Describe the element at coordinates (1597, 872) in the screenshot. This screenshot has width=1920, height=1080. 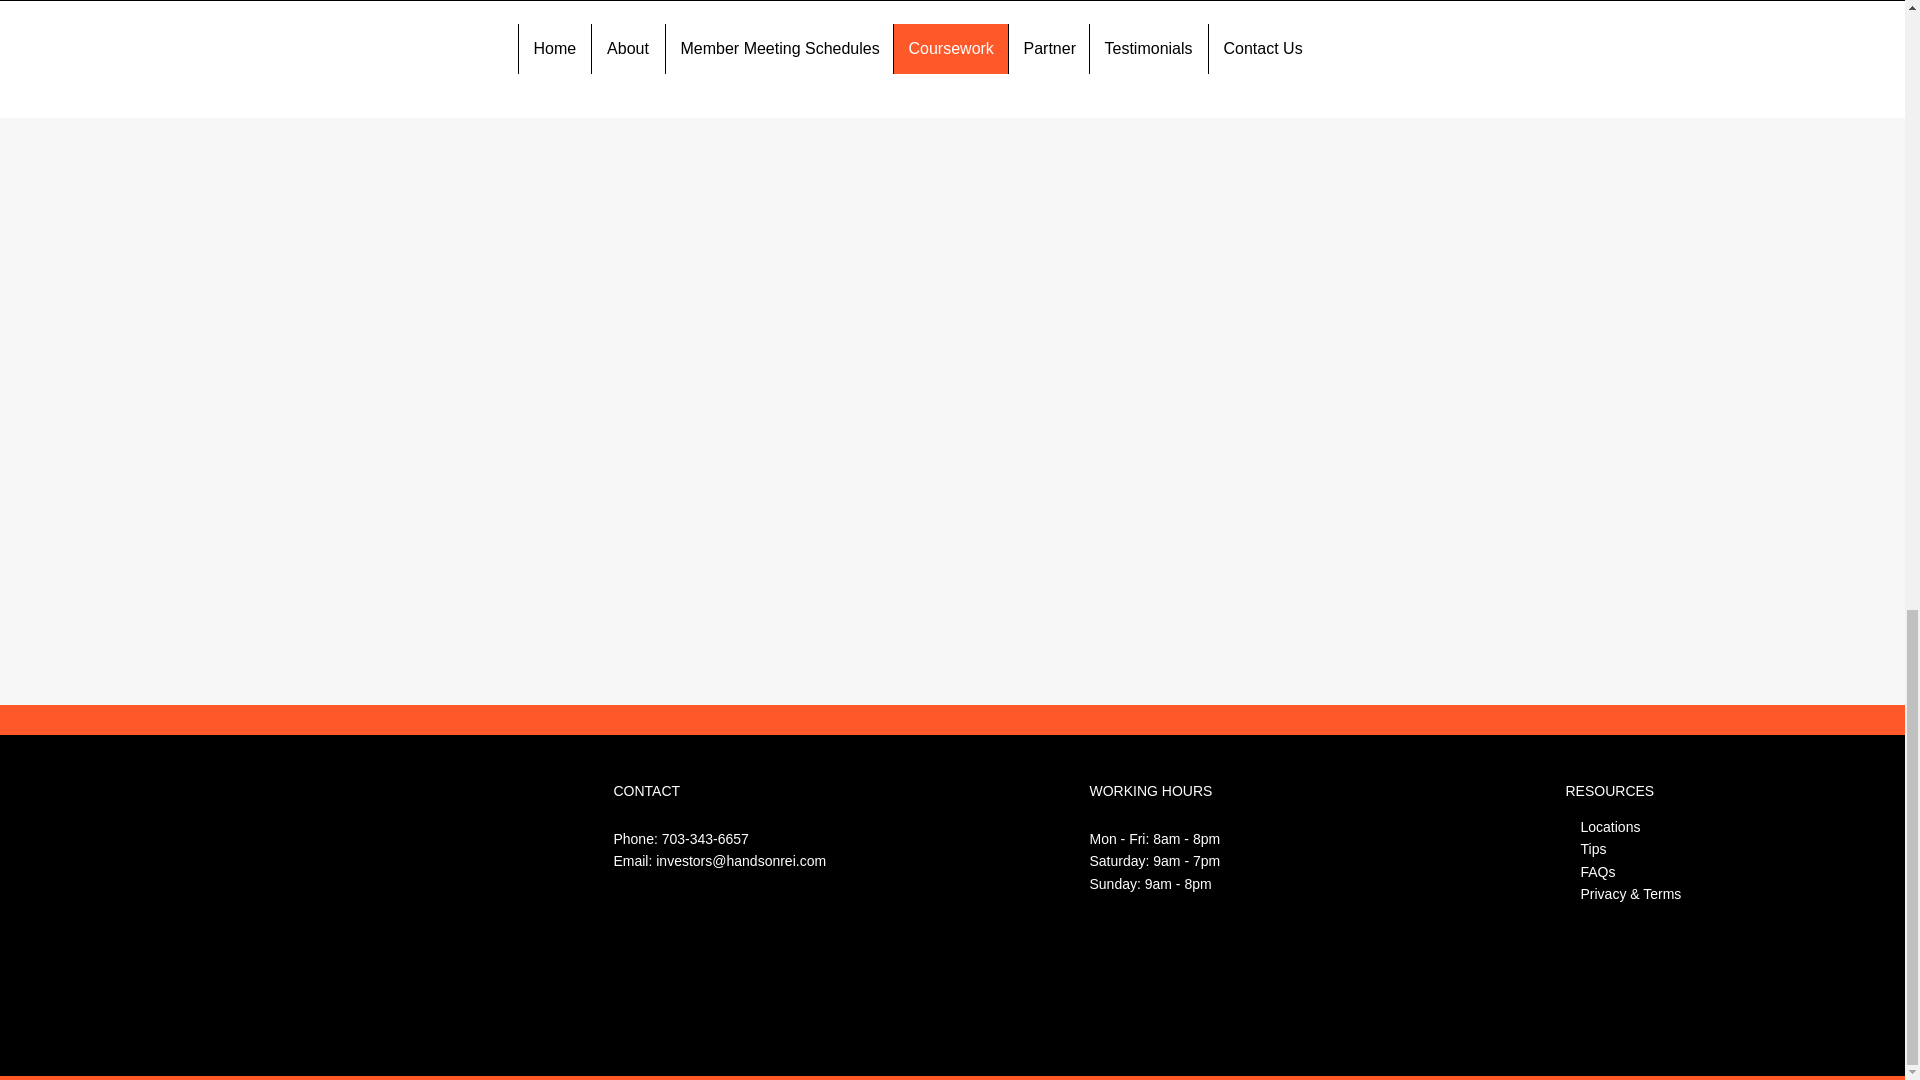
I see `FAQs` at that location.